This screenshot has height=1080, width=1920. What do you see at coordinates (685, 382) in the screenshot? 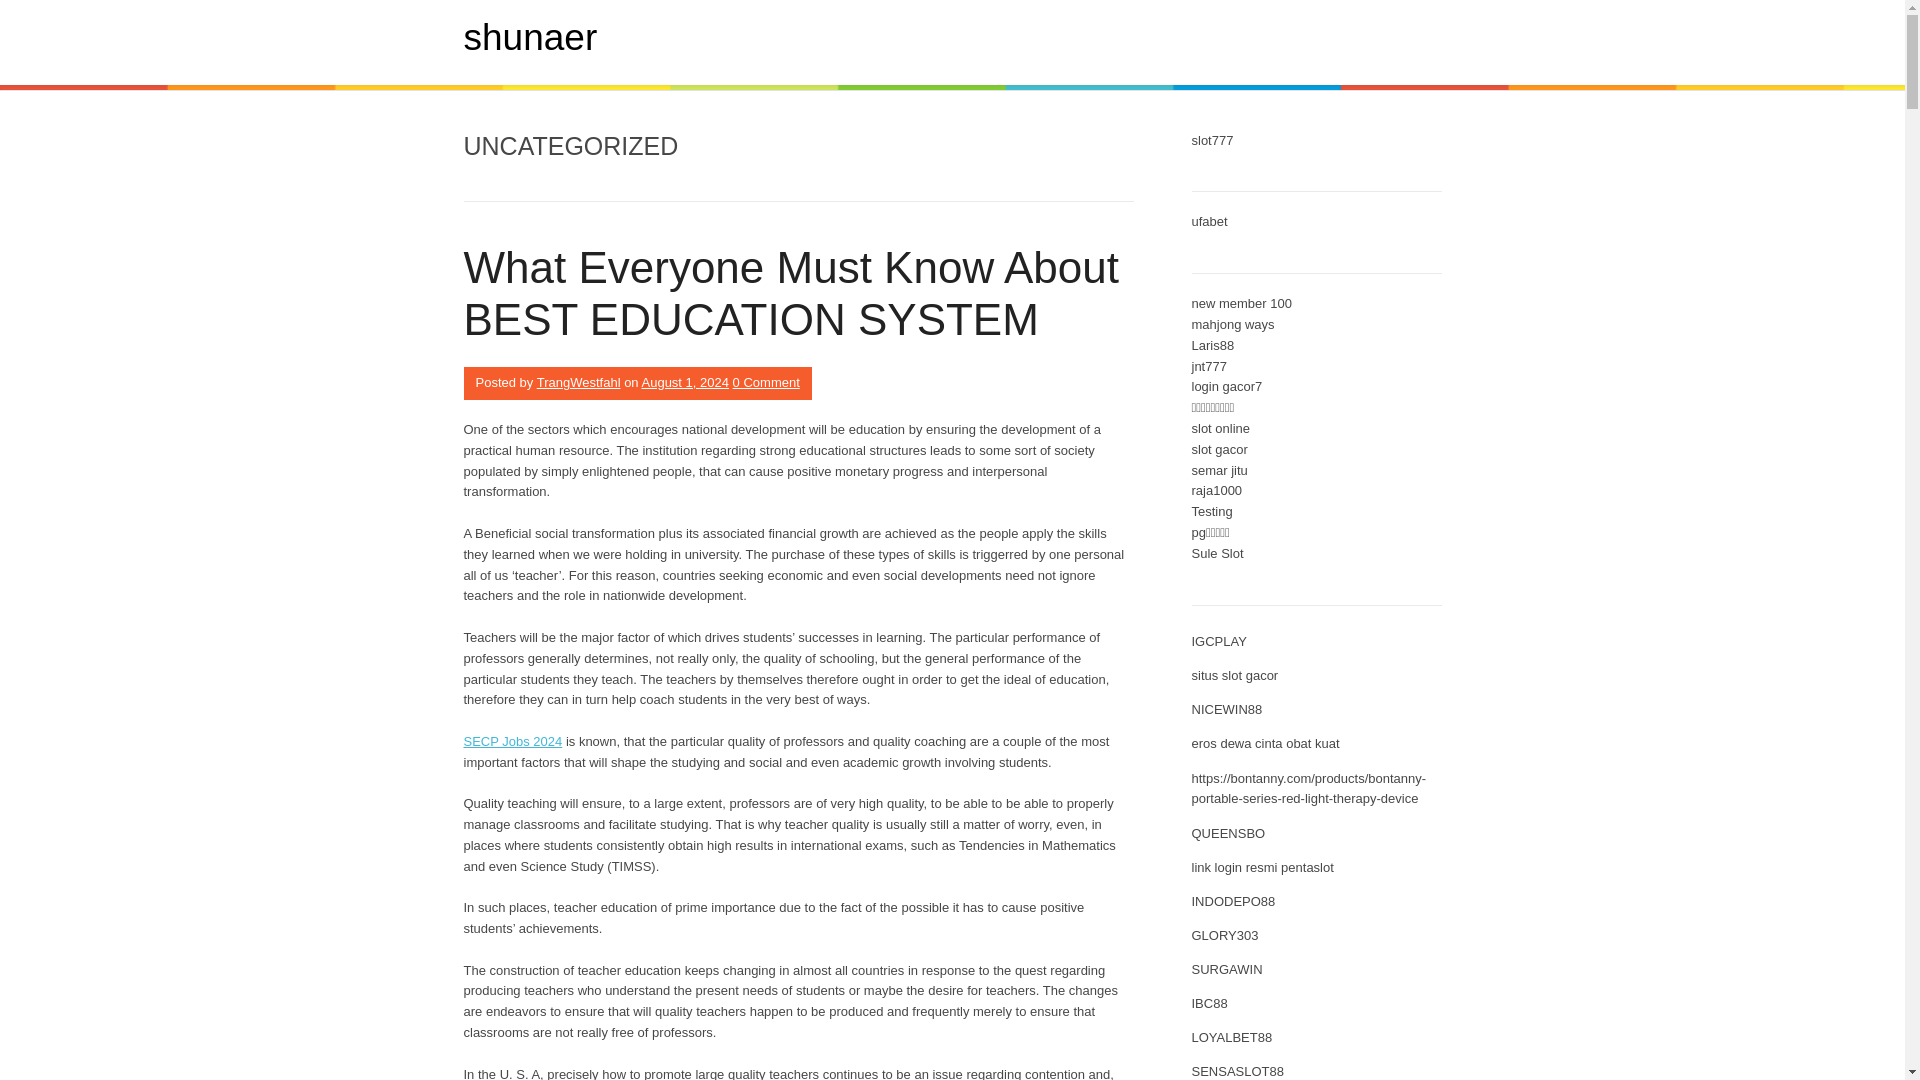
I see `August 1, 2024` at bounding box center [685, 382].